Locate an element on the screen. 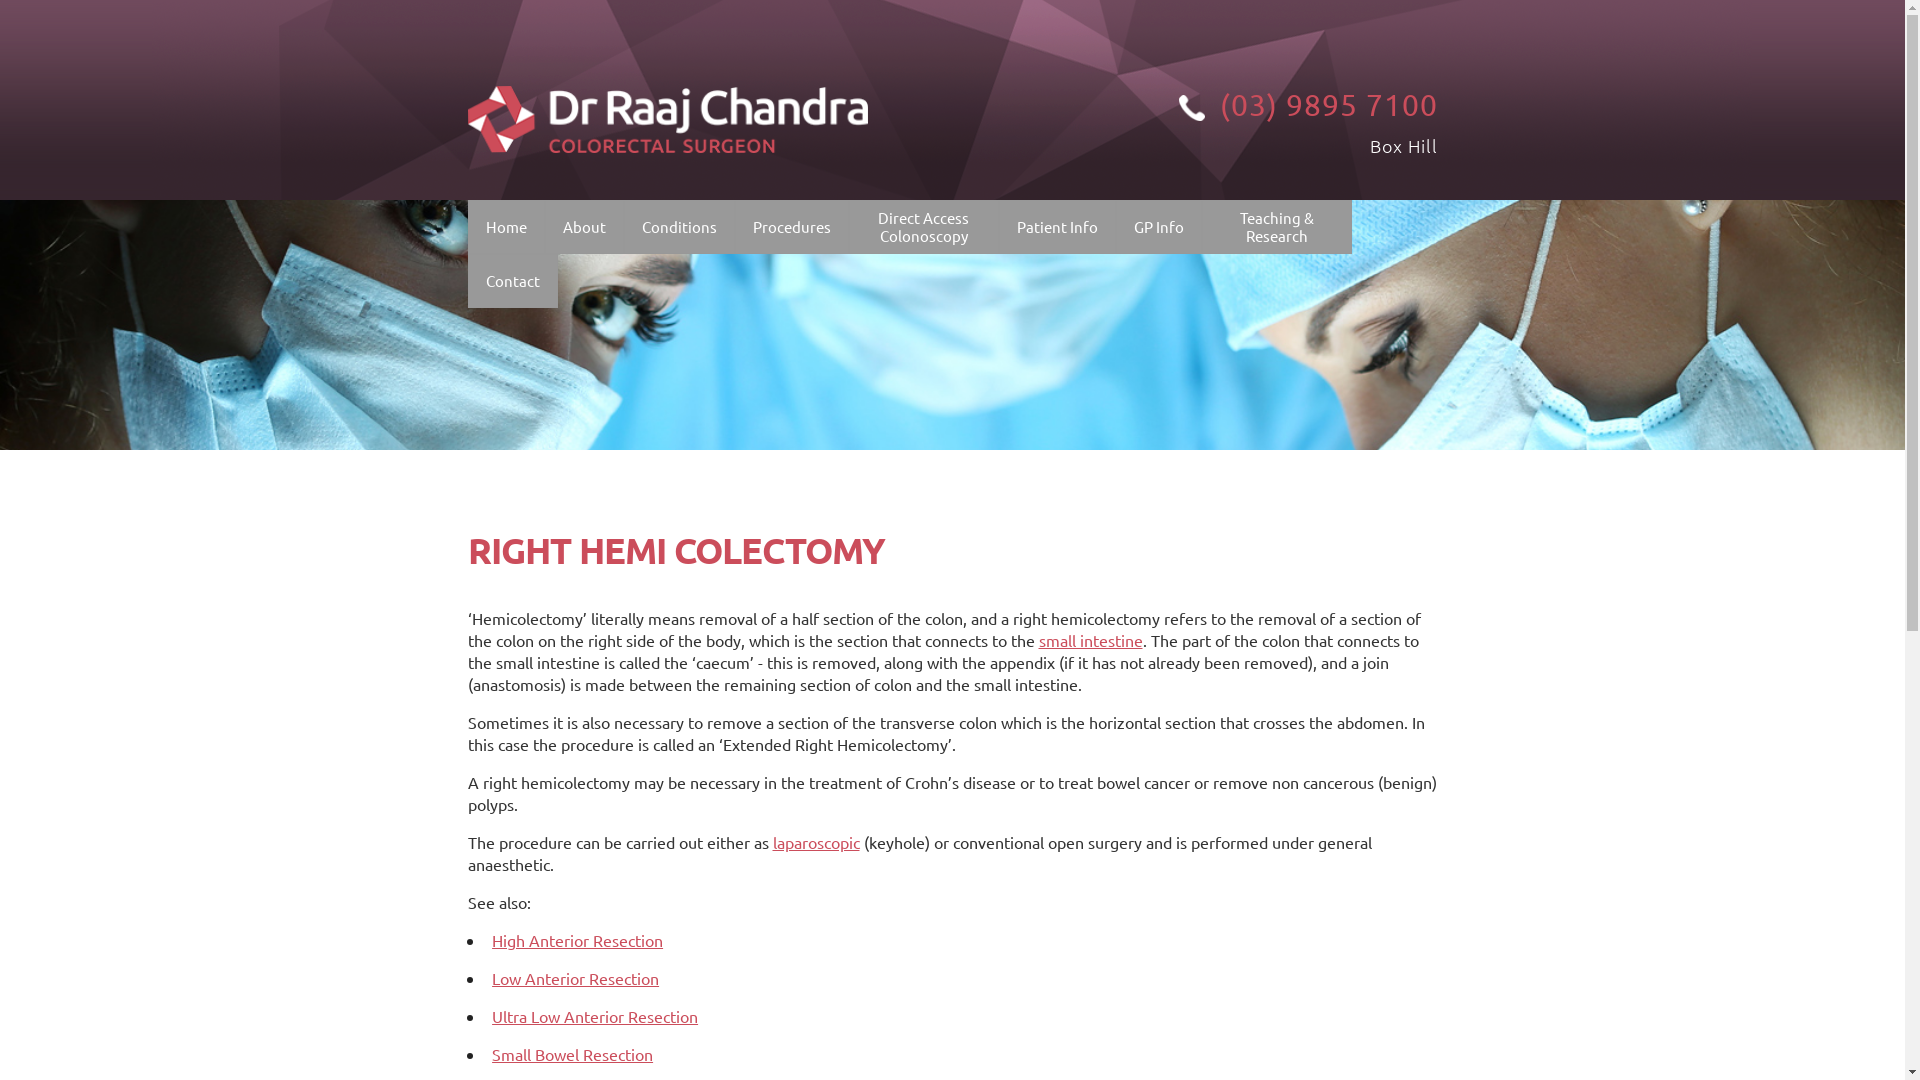  Right Hemi Colectomy is located at coordinates (874, 560).